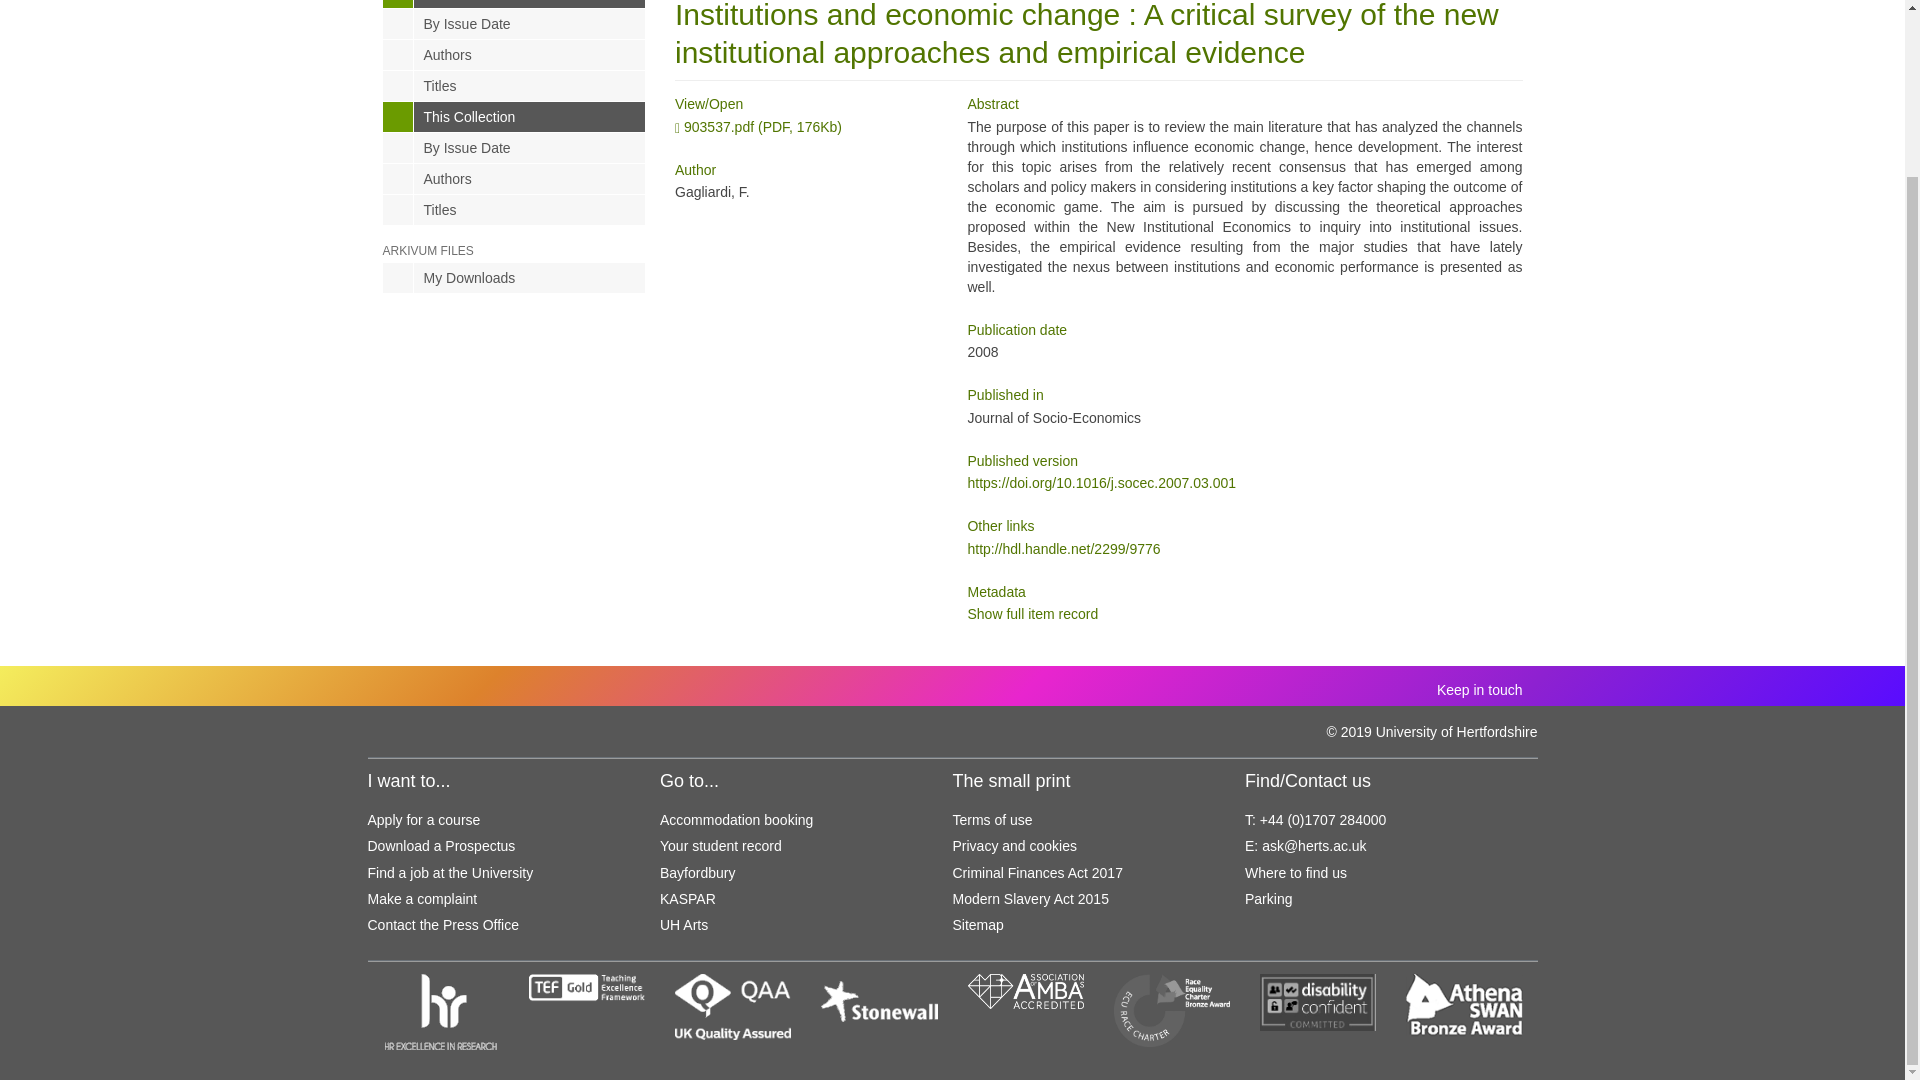 Image resolution: width=1920 pixels, height=1080 pixels. Describe the element at coordinates (684, 924) in the screenshot. I see `UH Arts` at that location.